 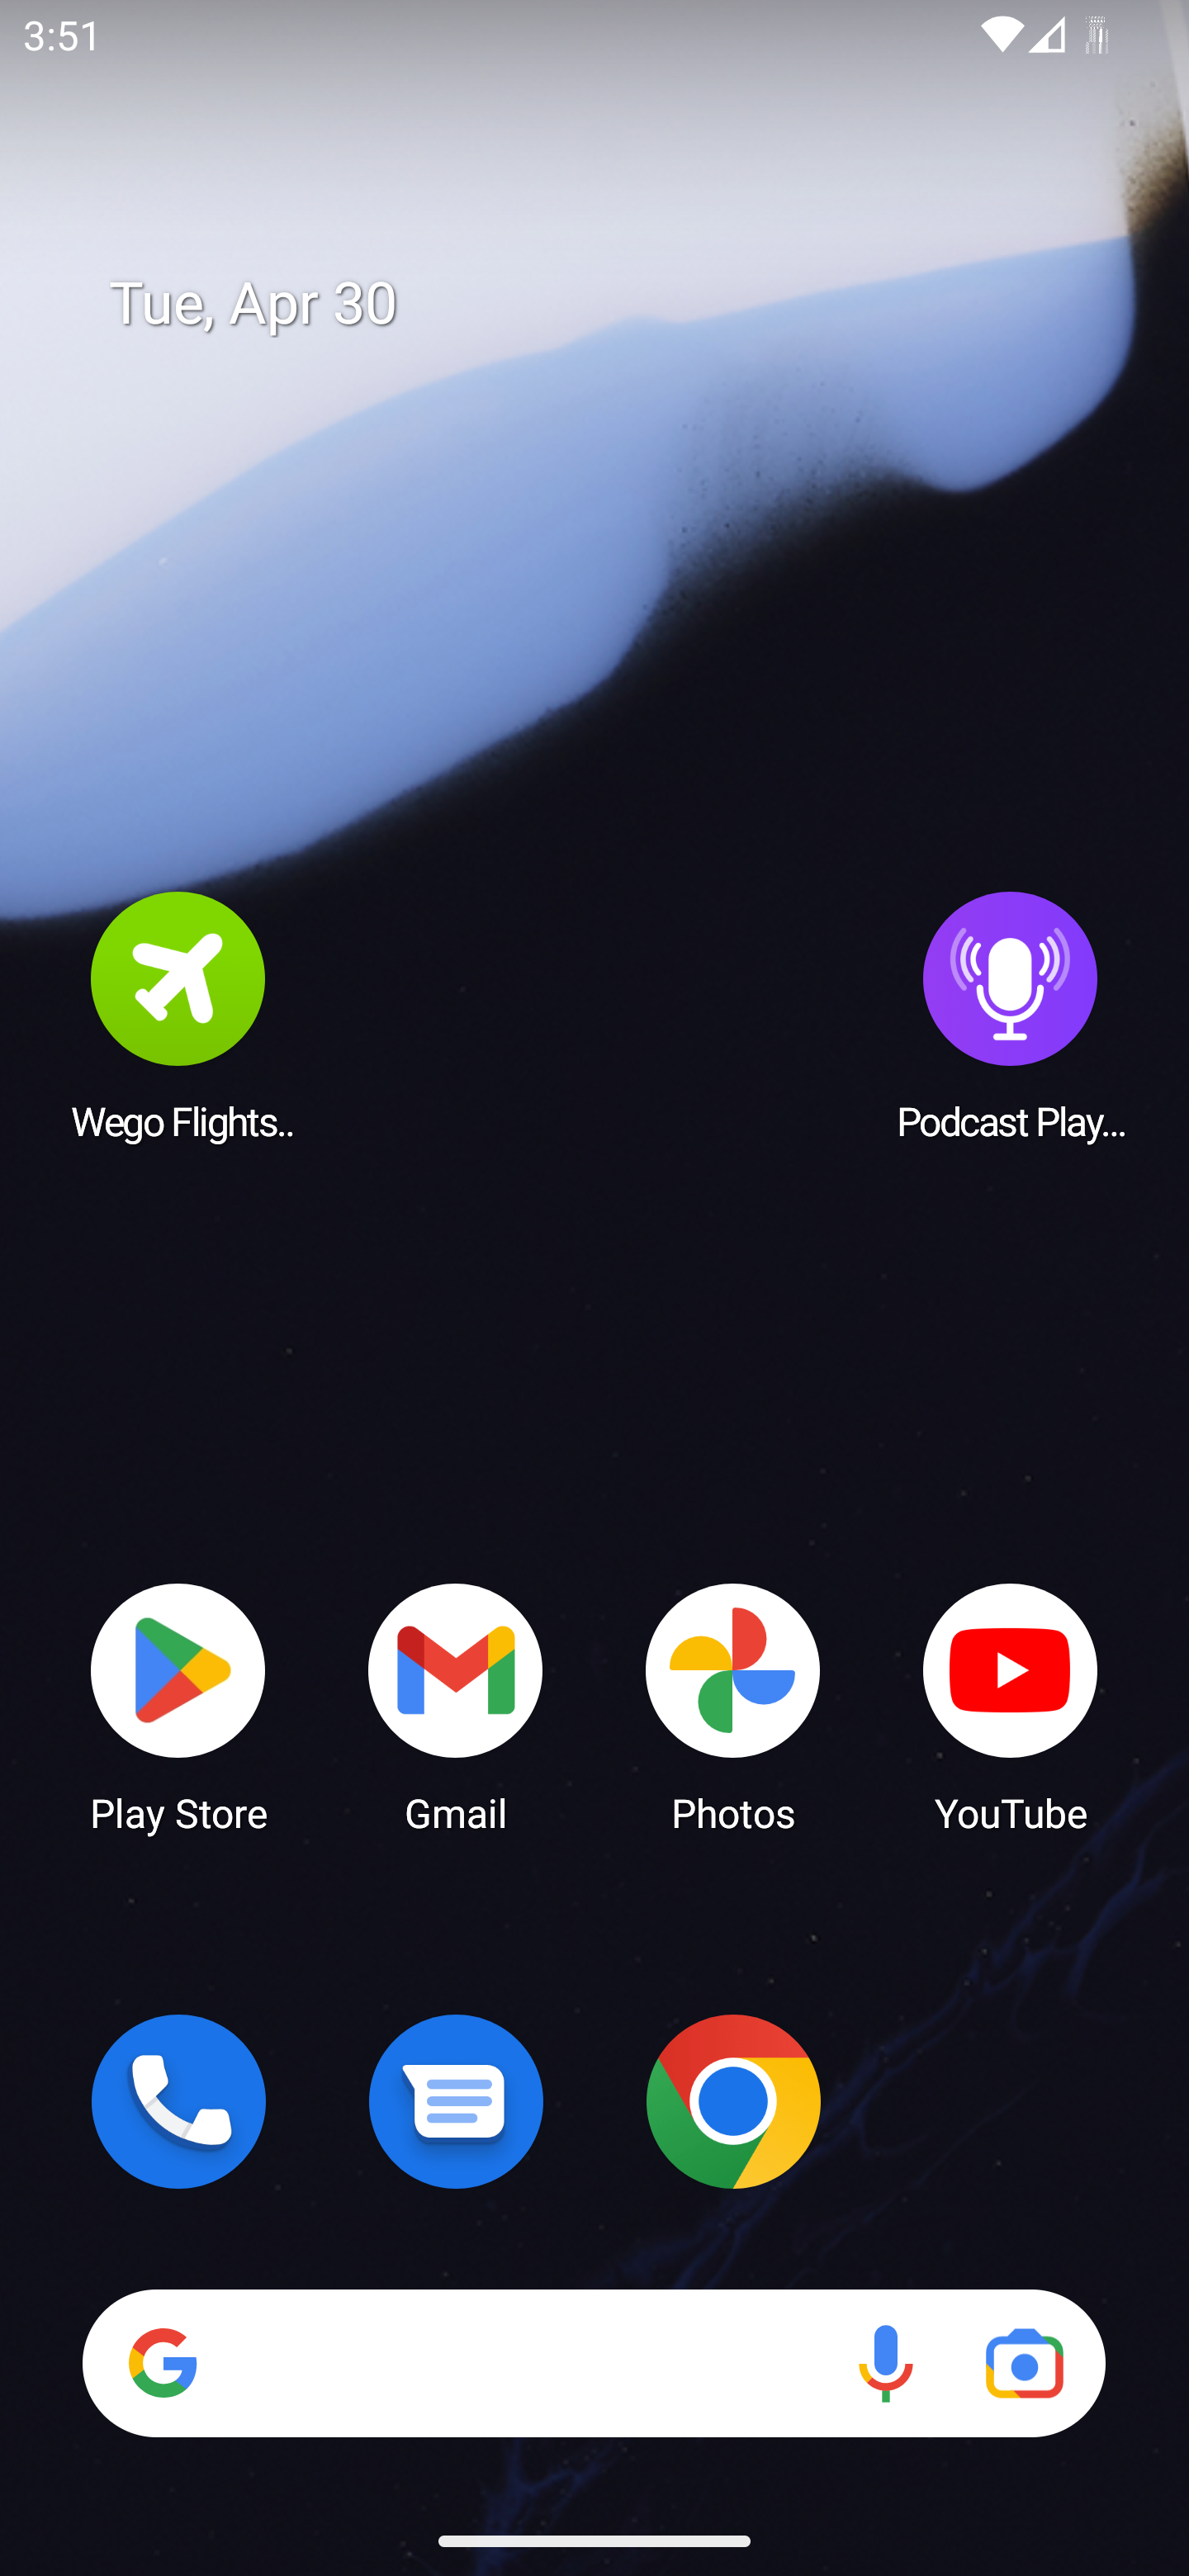 I want to click on Chrome, so click(x=733, y=2101).